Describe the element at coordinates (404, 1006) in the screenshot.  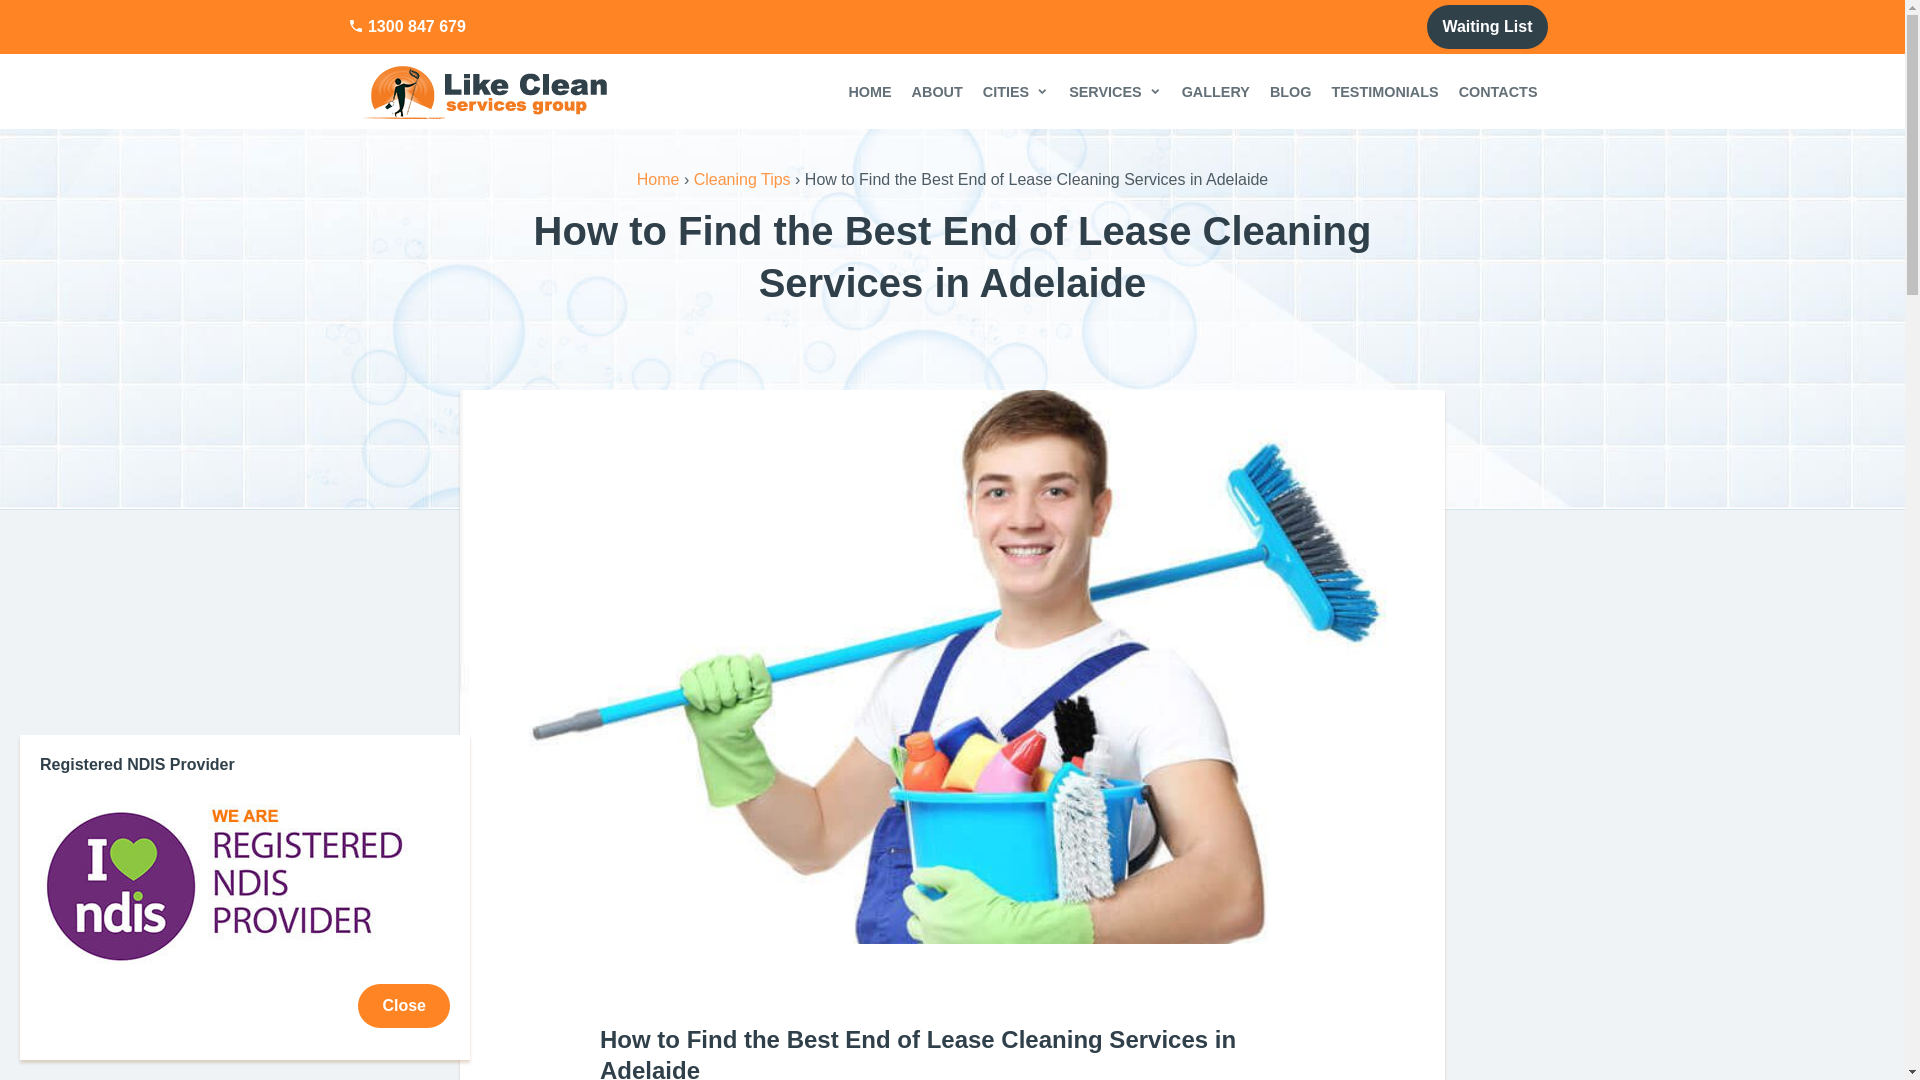
I see `Close` at that location.